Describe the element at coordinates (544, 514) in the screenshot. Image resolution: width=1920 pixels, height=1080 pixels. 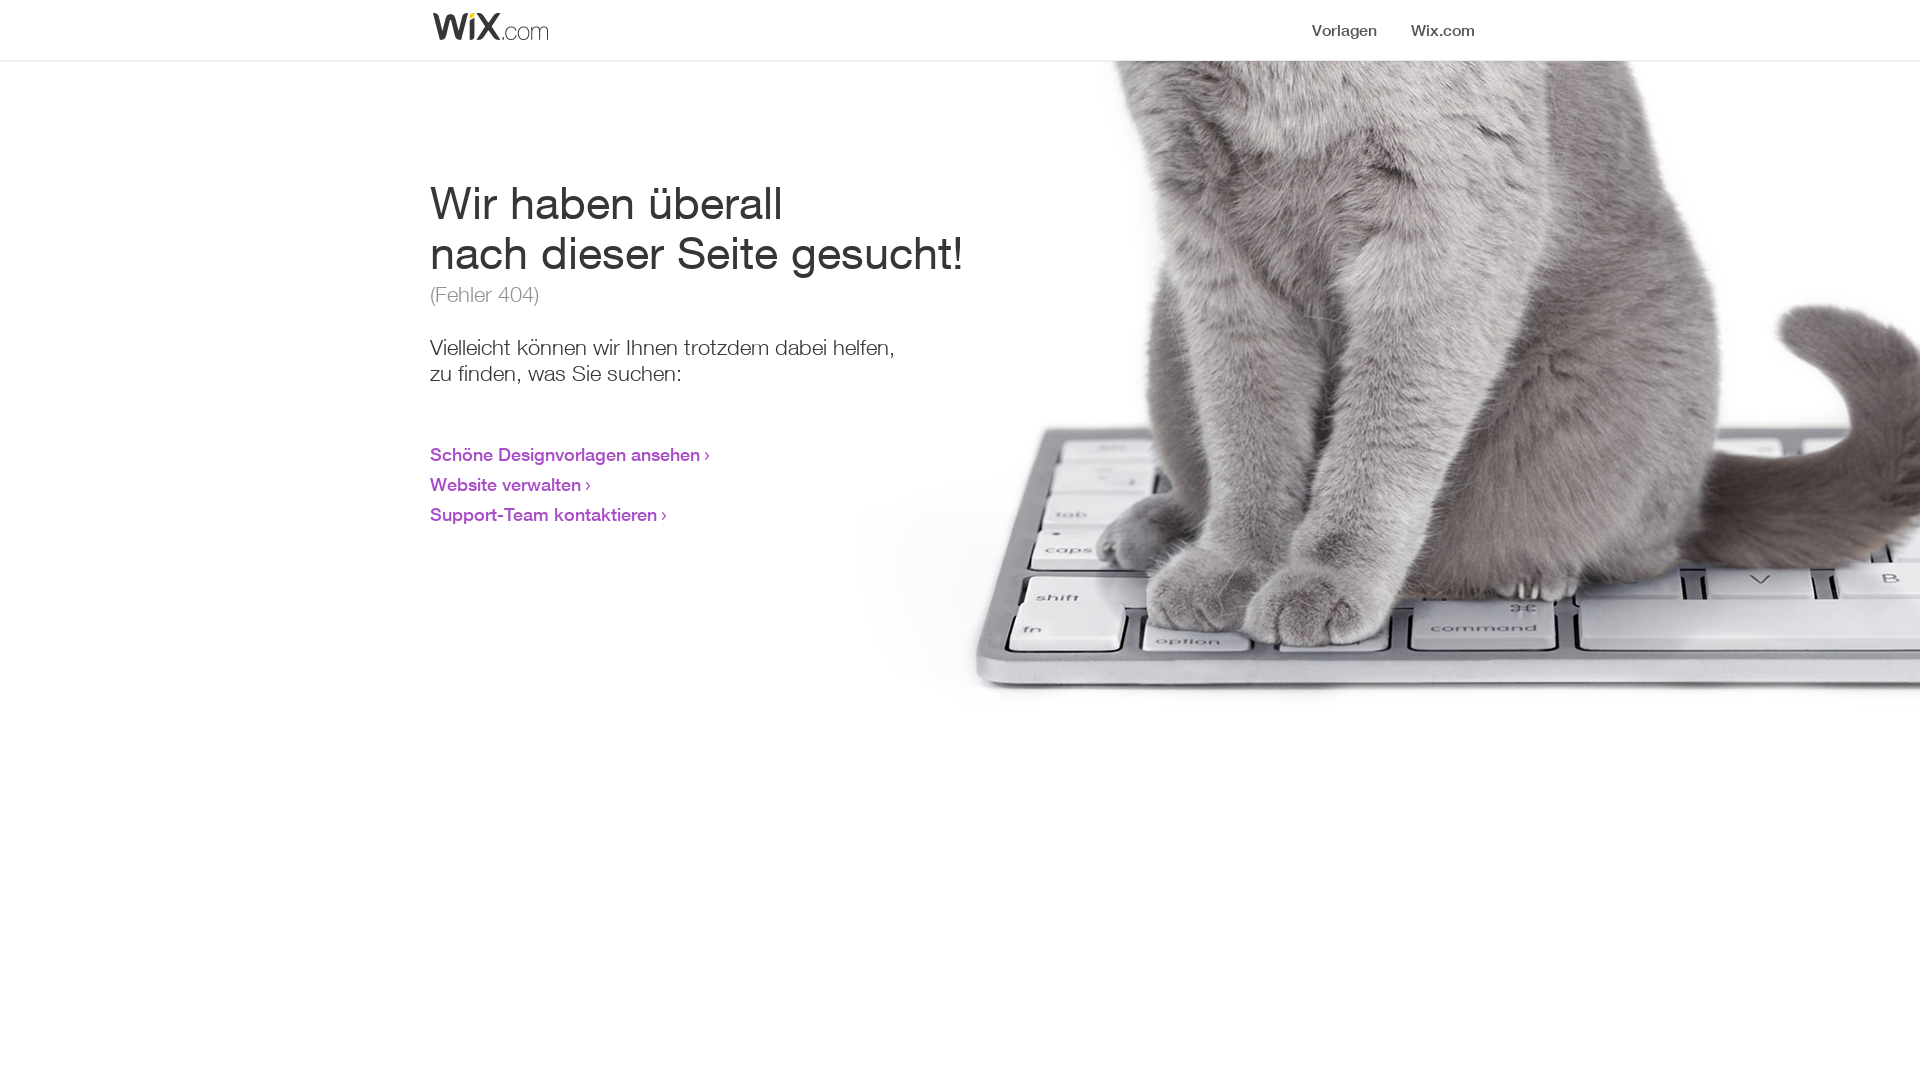
I see `Support-Team kontaktieren` at that location.